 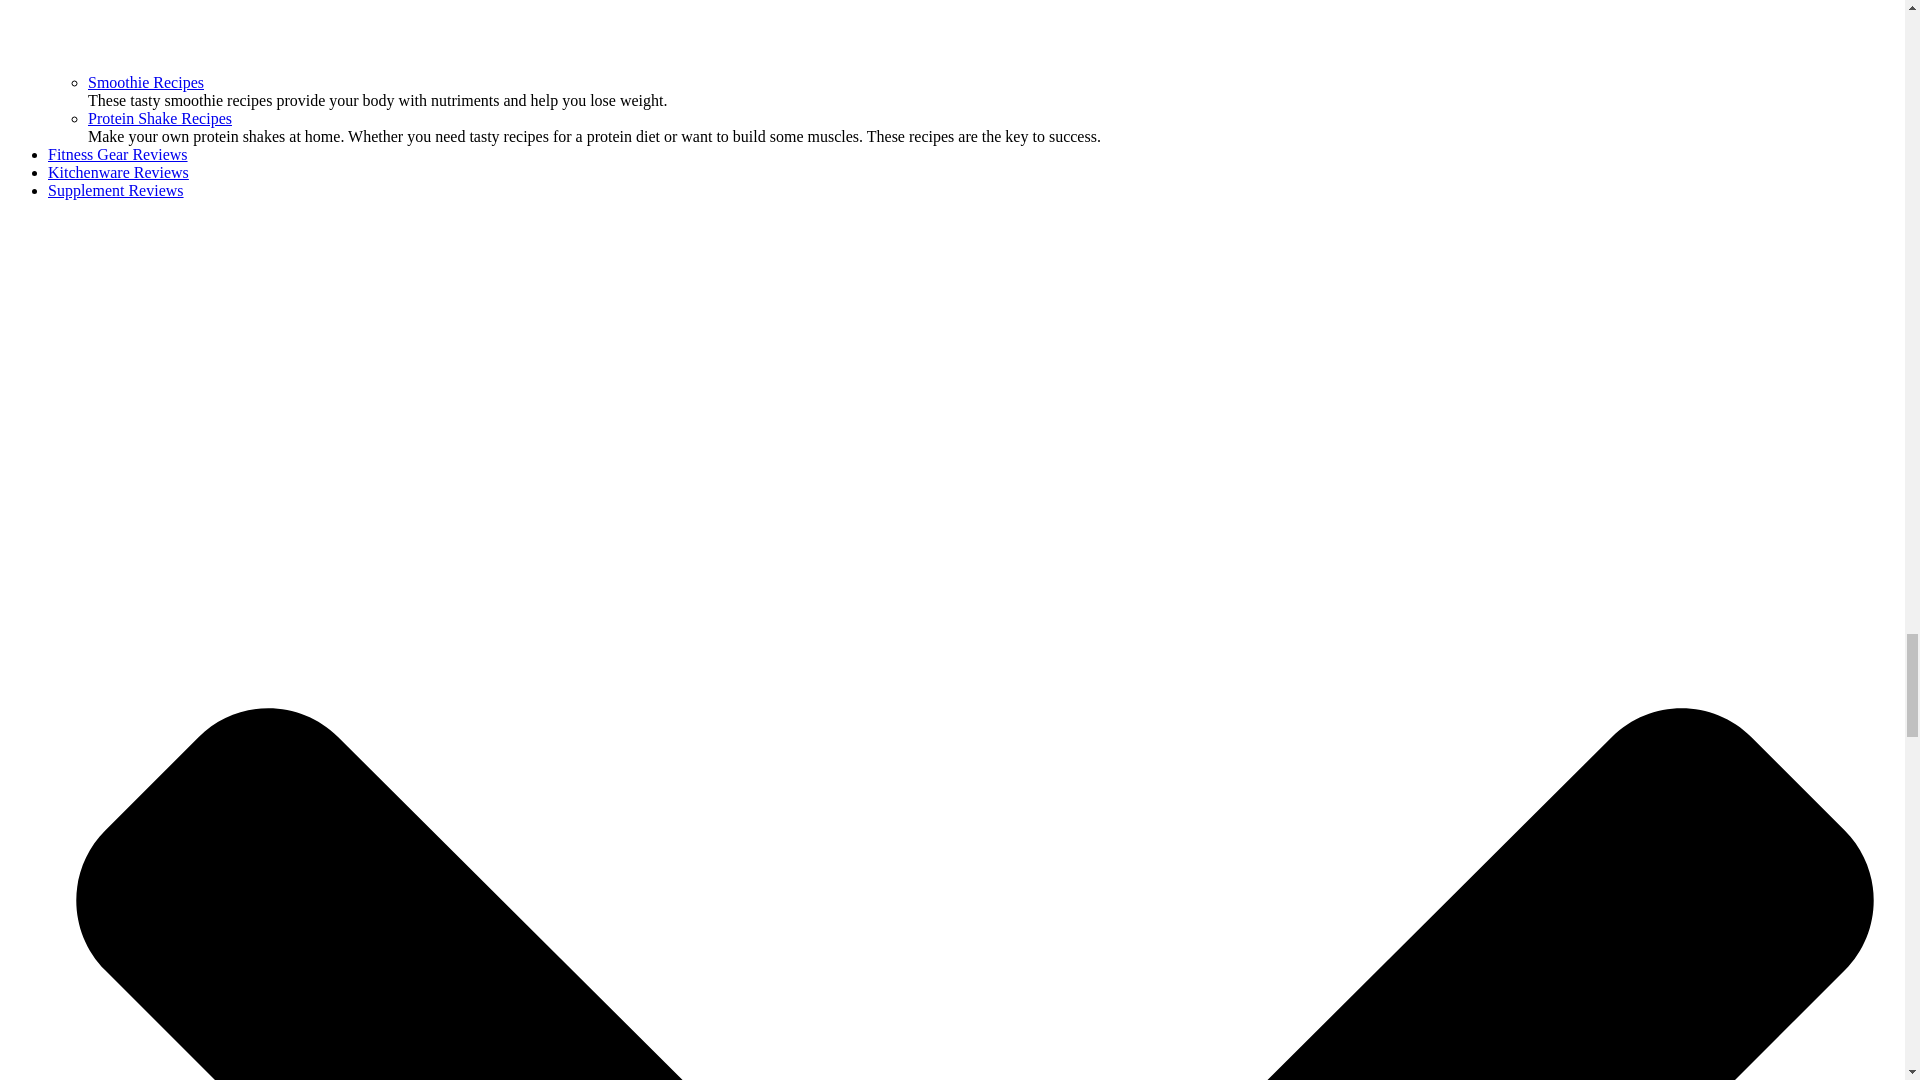 What do you see at coordinates (146, 82) in the screenshot?
I see `Smoothie Recipes` at bounding box center [146, 82].